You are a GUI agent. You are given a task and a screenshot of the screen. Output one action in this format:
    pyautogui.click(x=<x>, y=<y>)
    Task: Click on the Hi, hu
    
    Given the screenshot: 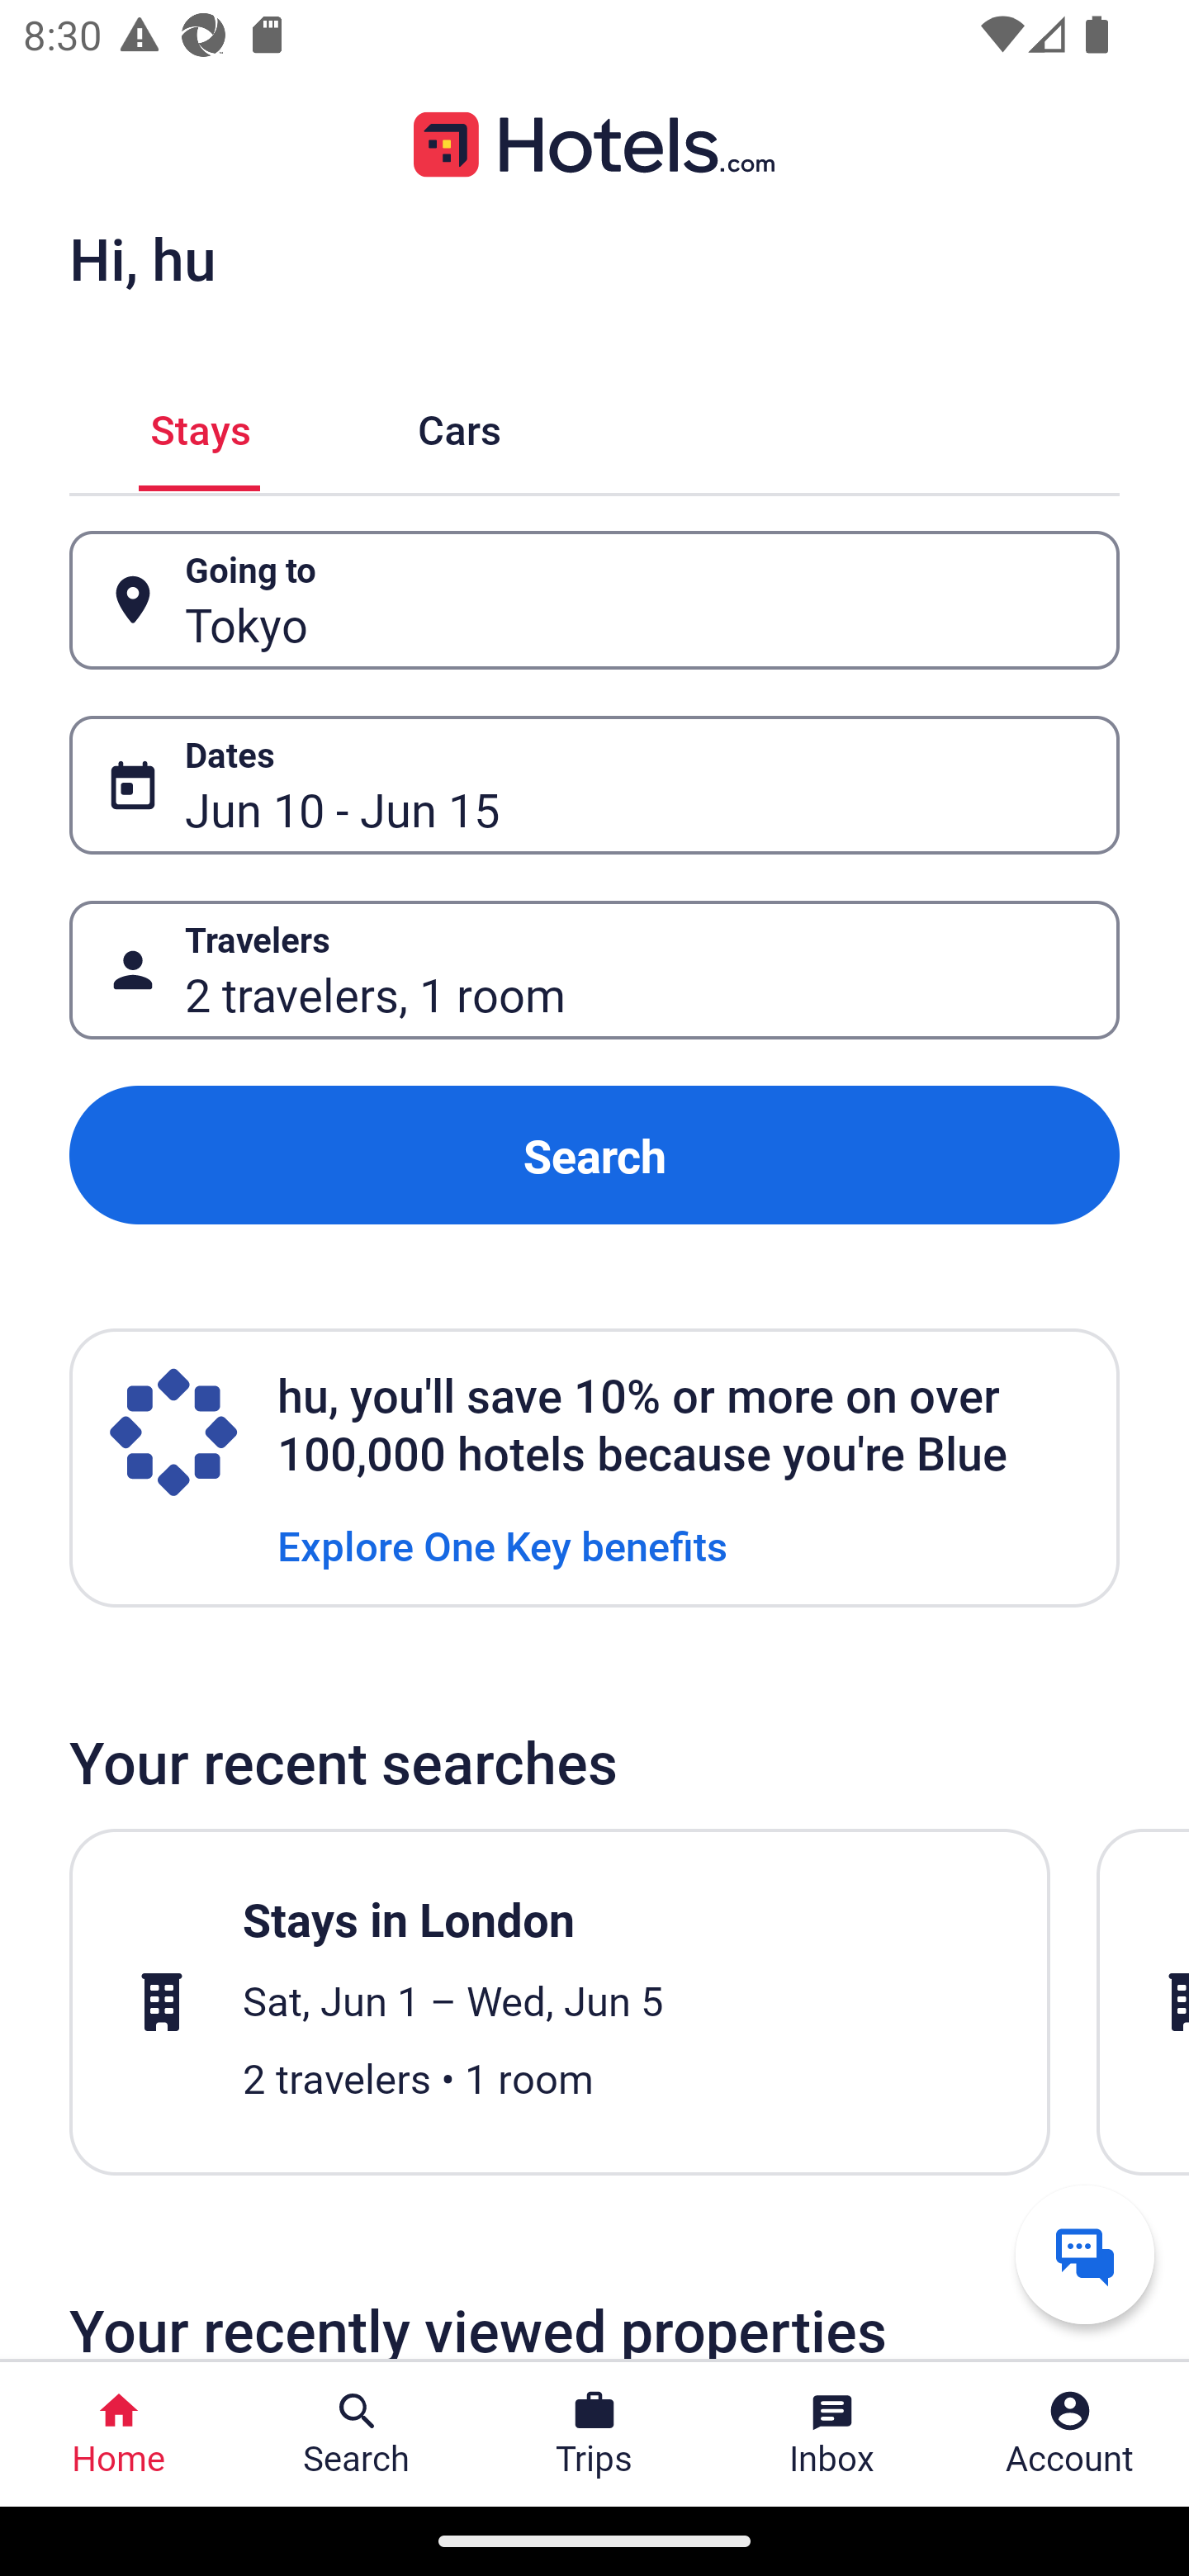 What is the action you would take?
    pyautogui.click(x=142, y=258)
    